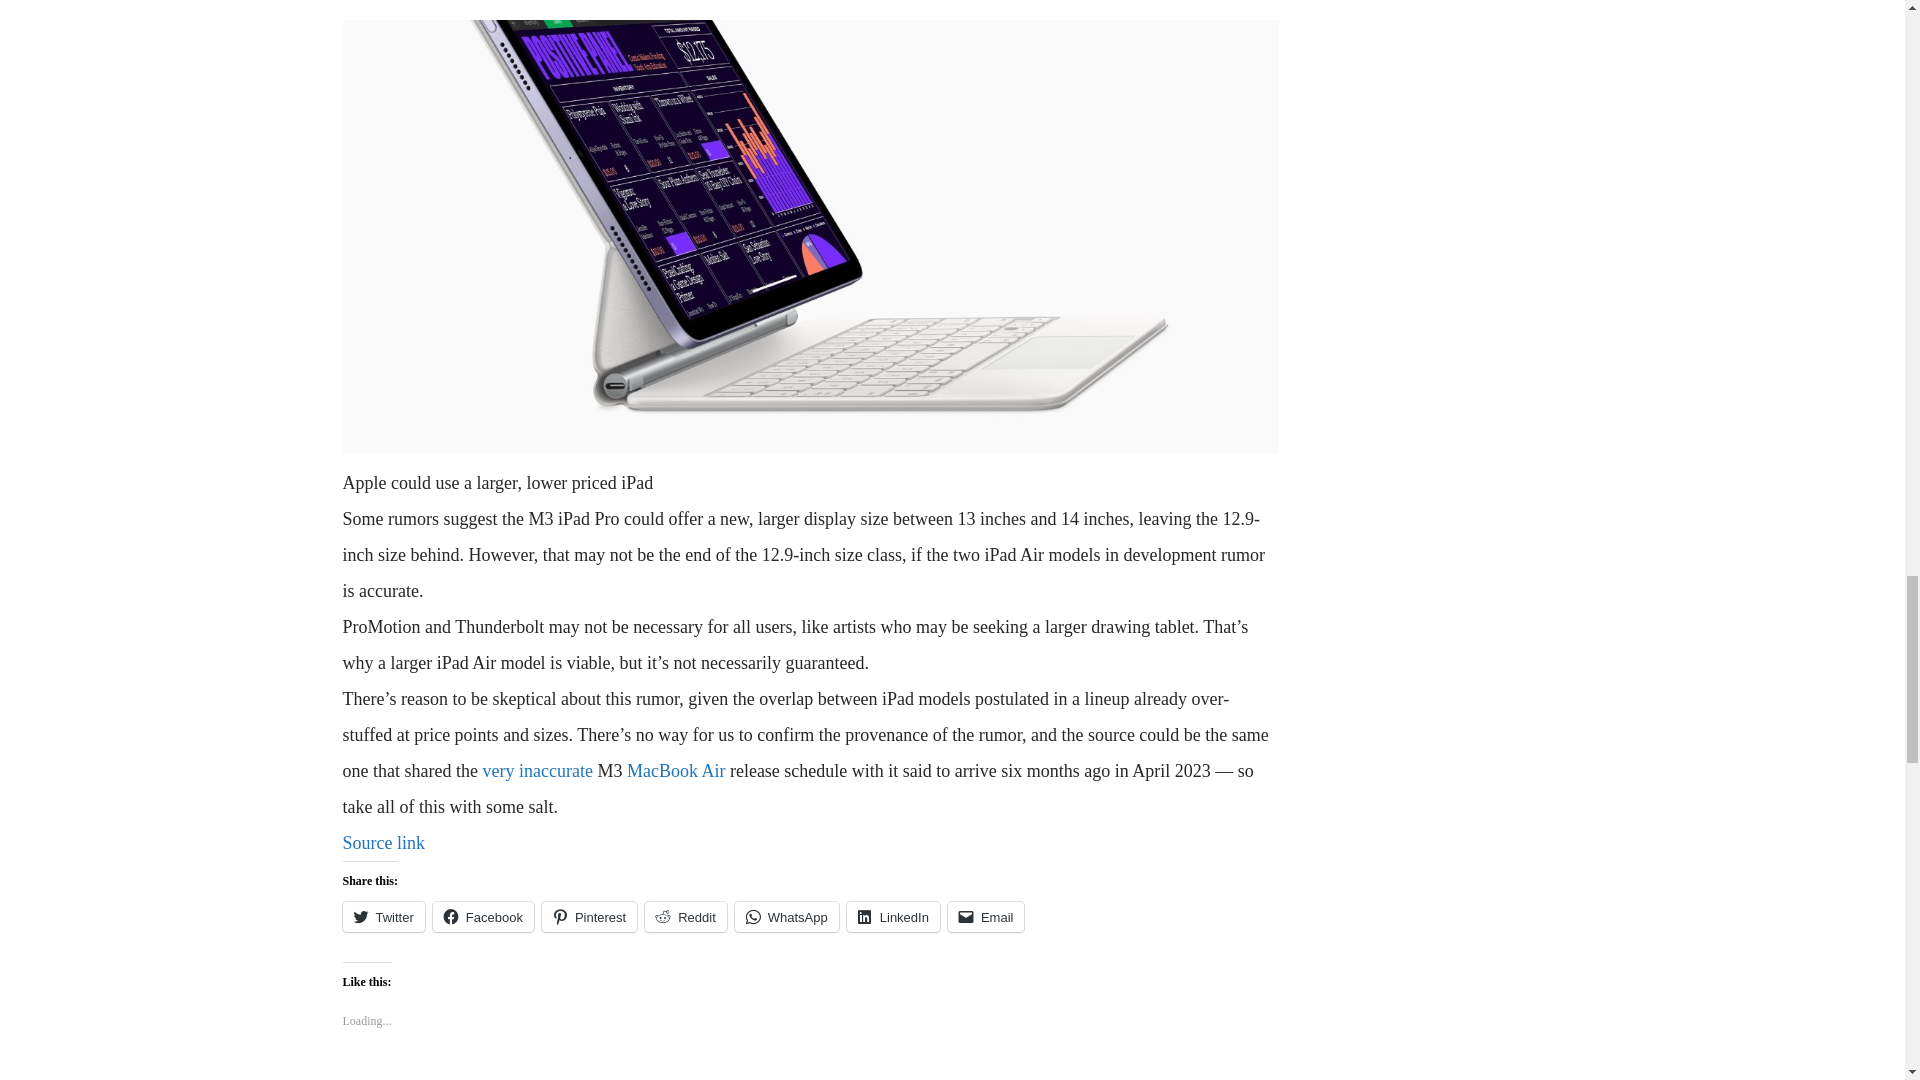 This screenshot has width=1920, height=1080. Describe the element at coordinates (986, 916) in the screenshot. I see `Email` at that location.